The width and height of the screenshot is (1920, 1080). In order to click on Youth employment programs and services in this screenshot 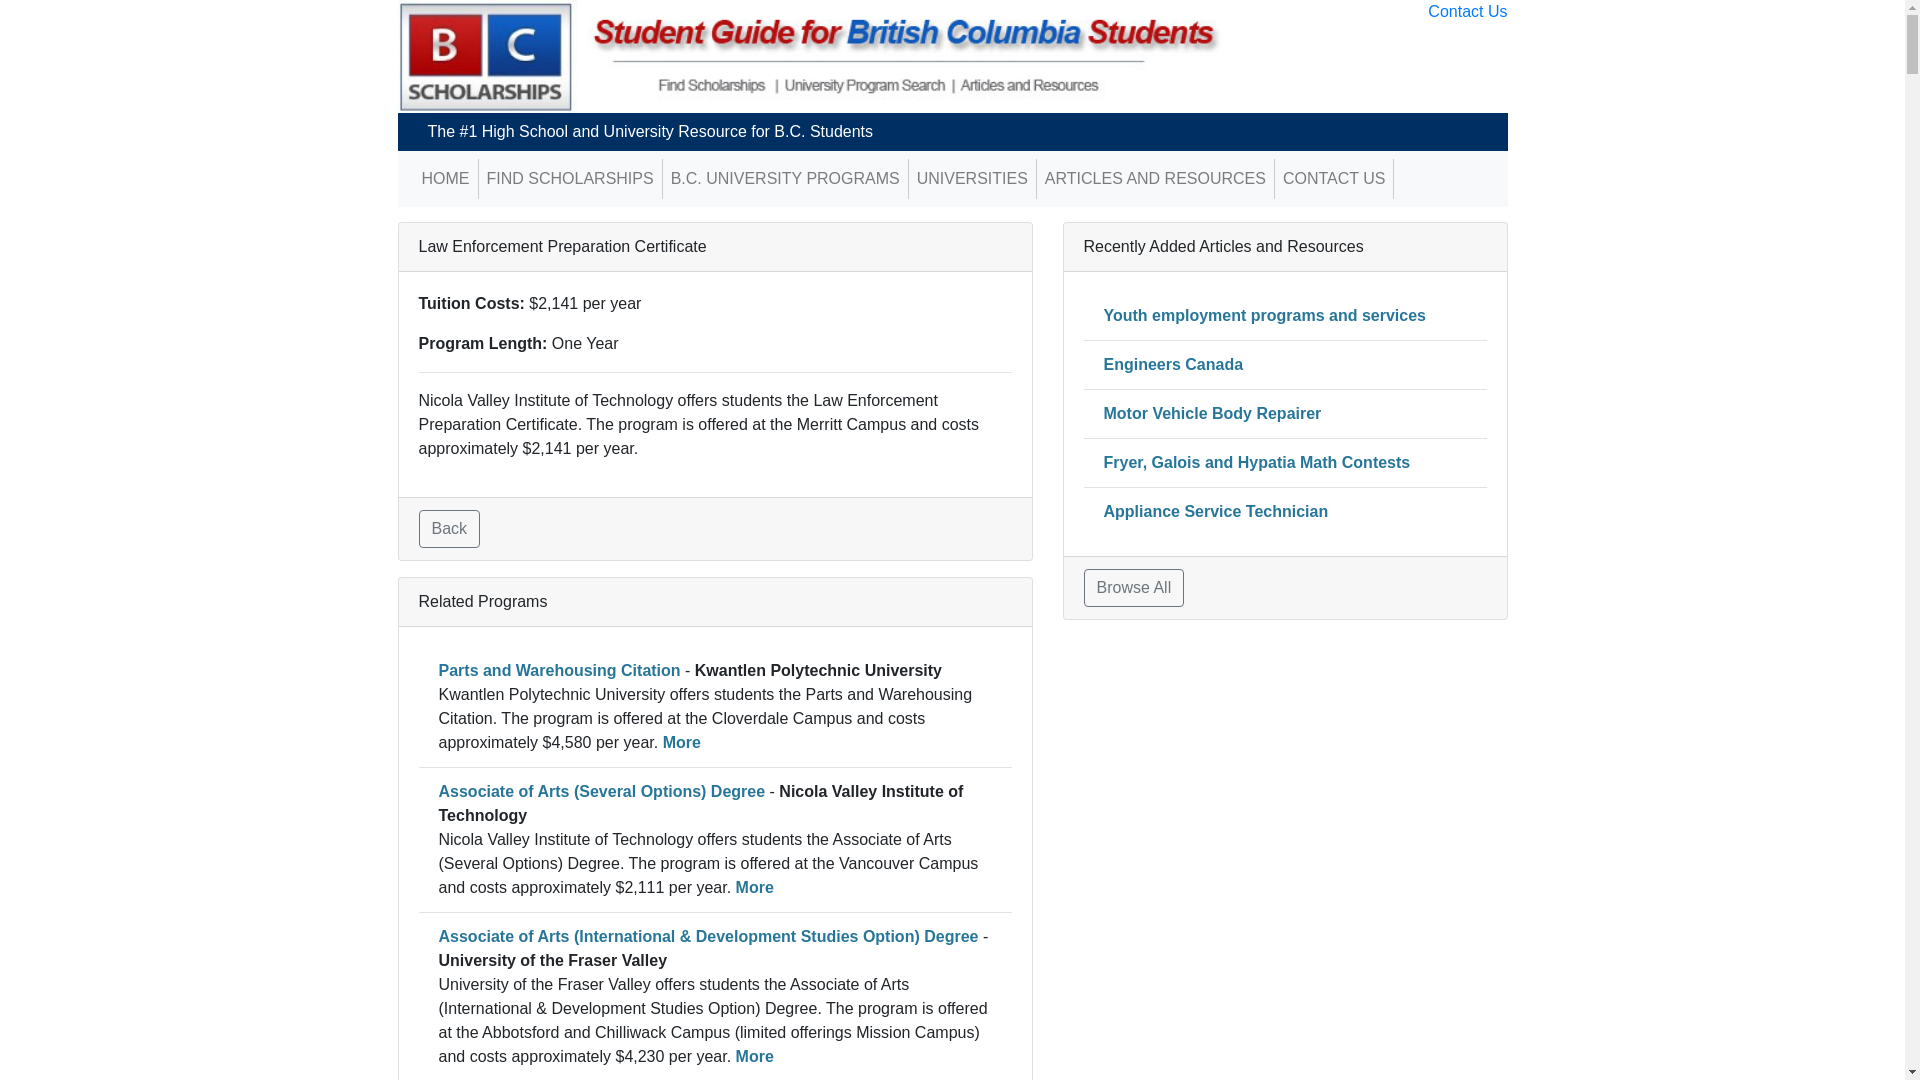, I will do `click(1265, 316)`.